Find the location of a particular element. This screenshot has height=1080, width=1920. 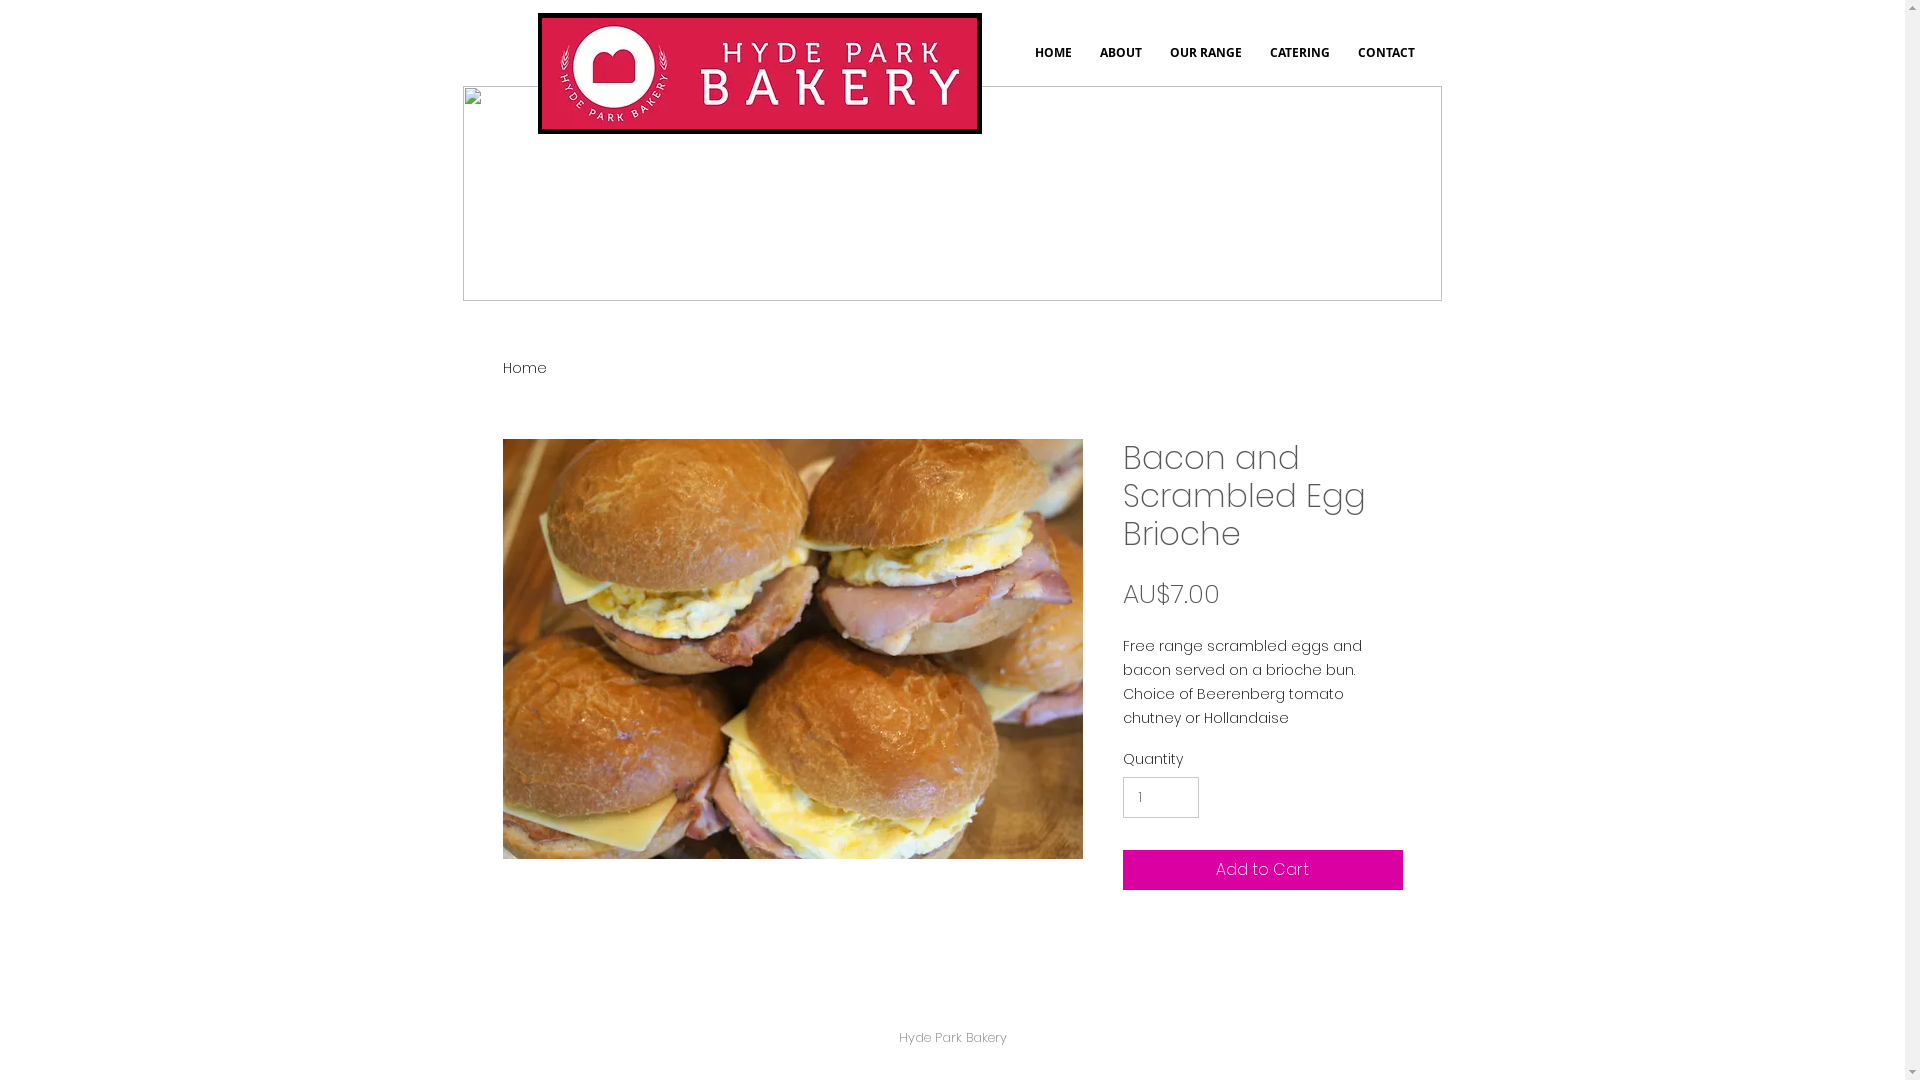

Add to Cart is located at coordinates (1262, 870).